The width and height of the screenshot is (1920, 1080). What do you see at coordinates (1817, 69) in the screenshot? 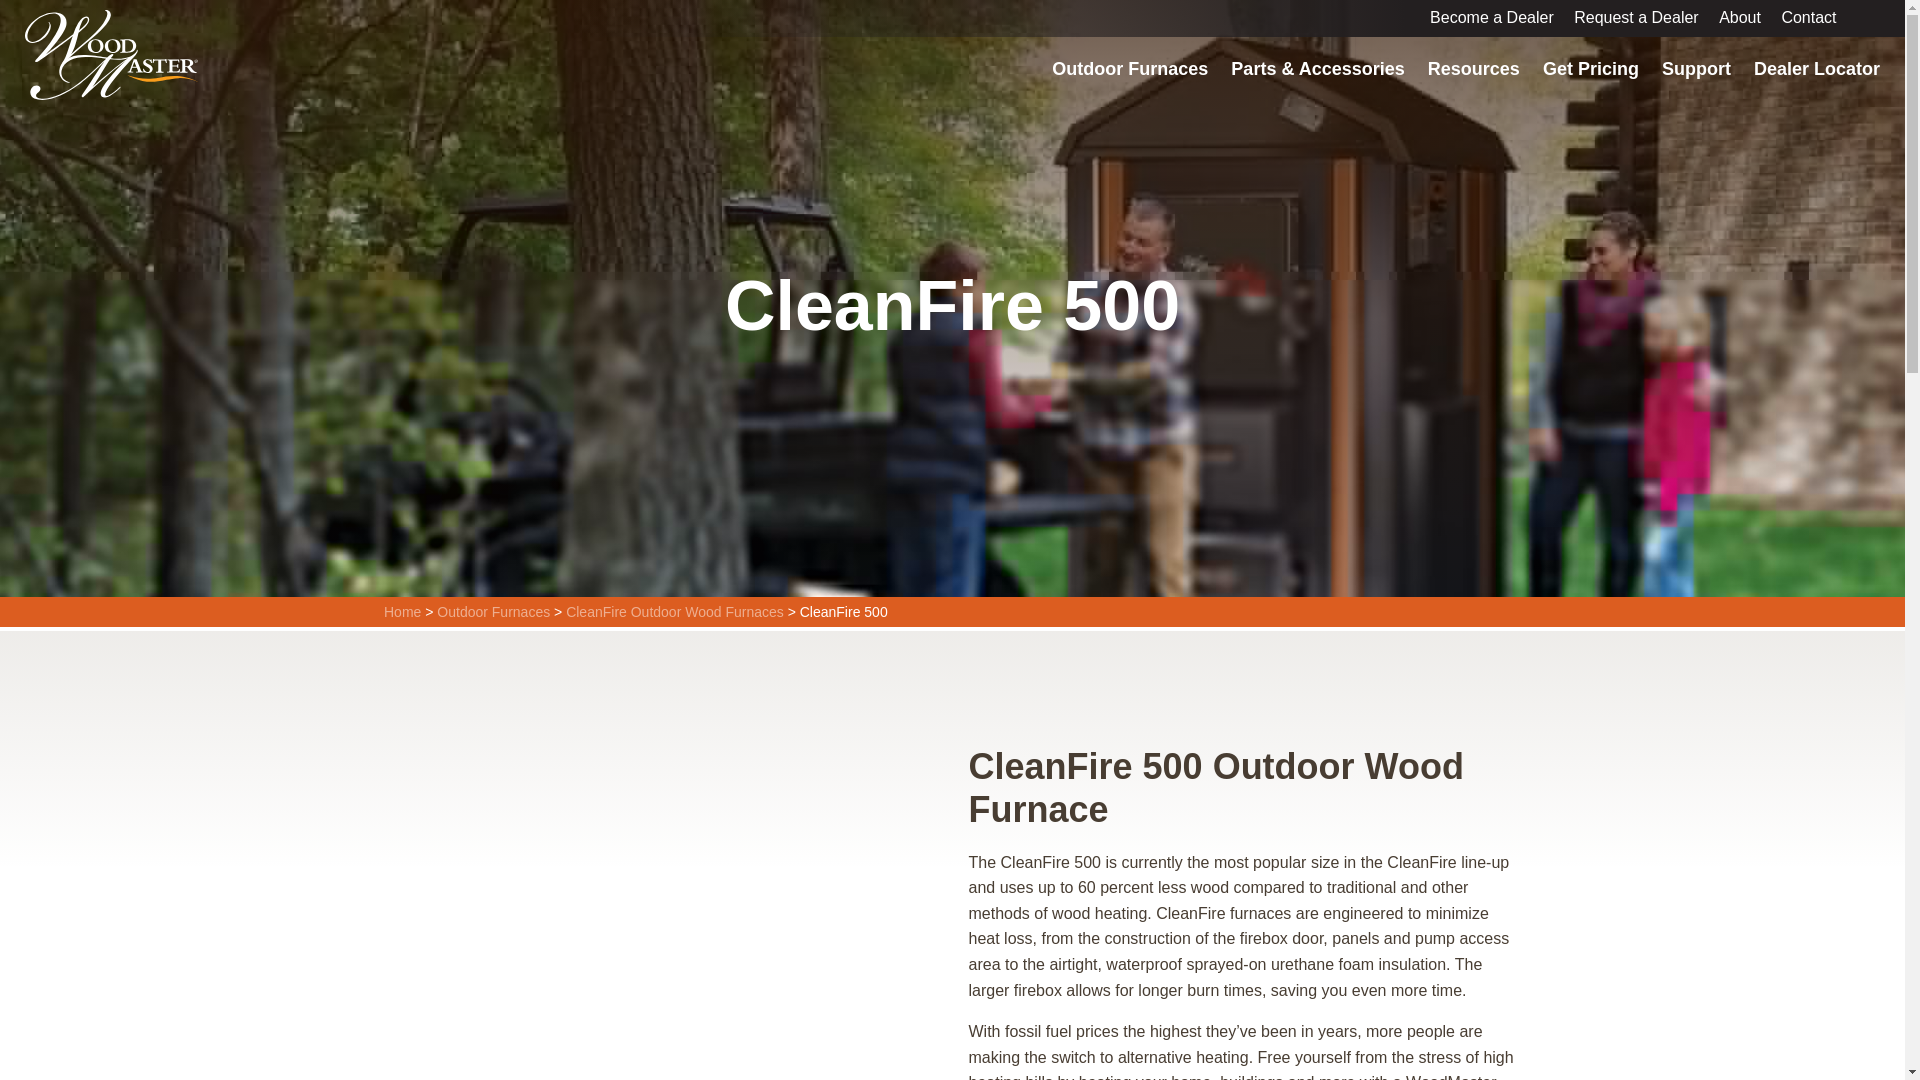
I see `Dealer Locator` at bounding box center [1817, 69].